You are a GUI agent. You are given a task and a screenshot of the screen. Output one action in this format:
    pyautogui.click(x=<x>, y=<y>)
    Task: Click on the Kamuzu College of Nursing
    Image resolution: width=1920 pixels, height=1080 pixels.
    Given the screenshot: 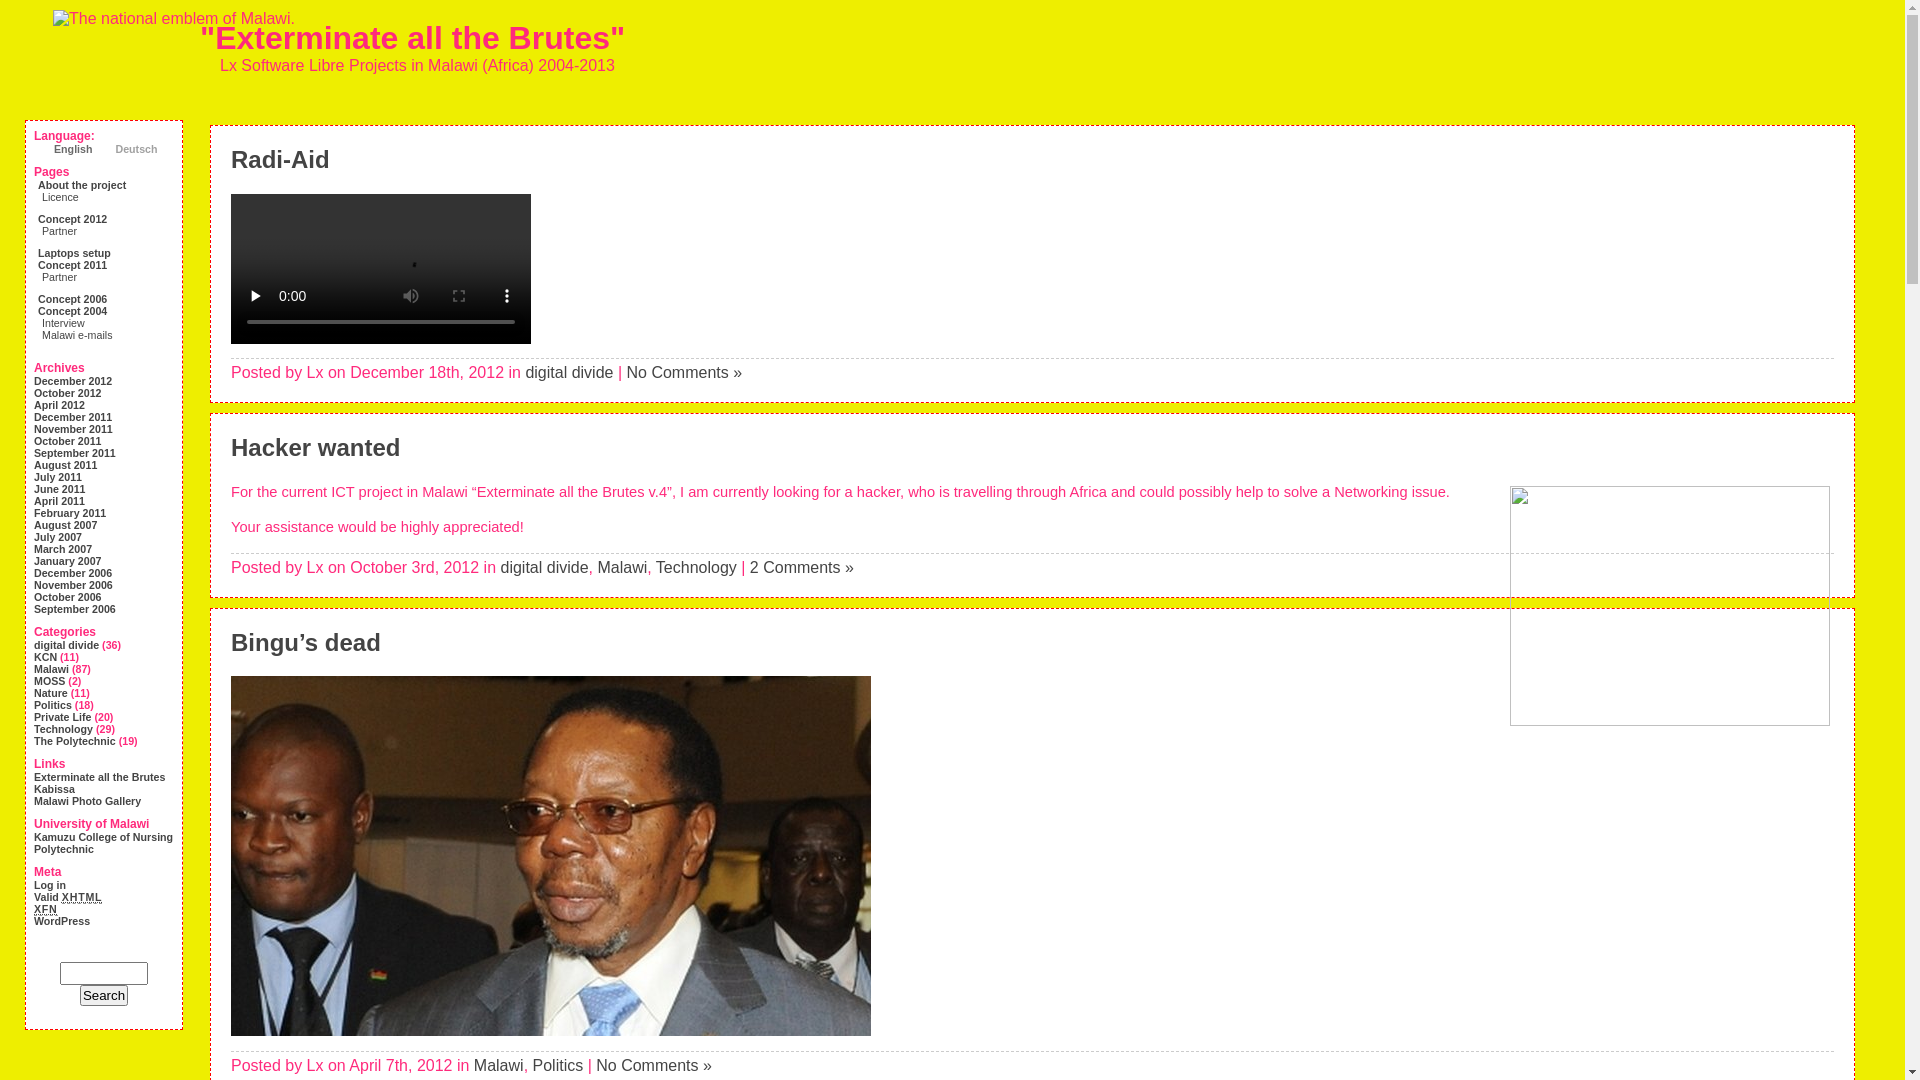 What is the action you would take?
    pyautogui.click(x=104, y=837)
    